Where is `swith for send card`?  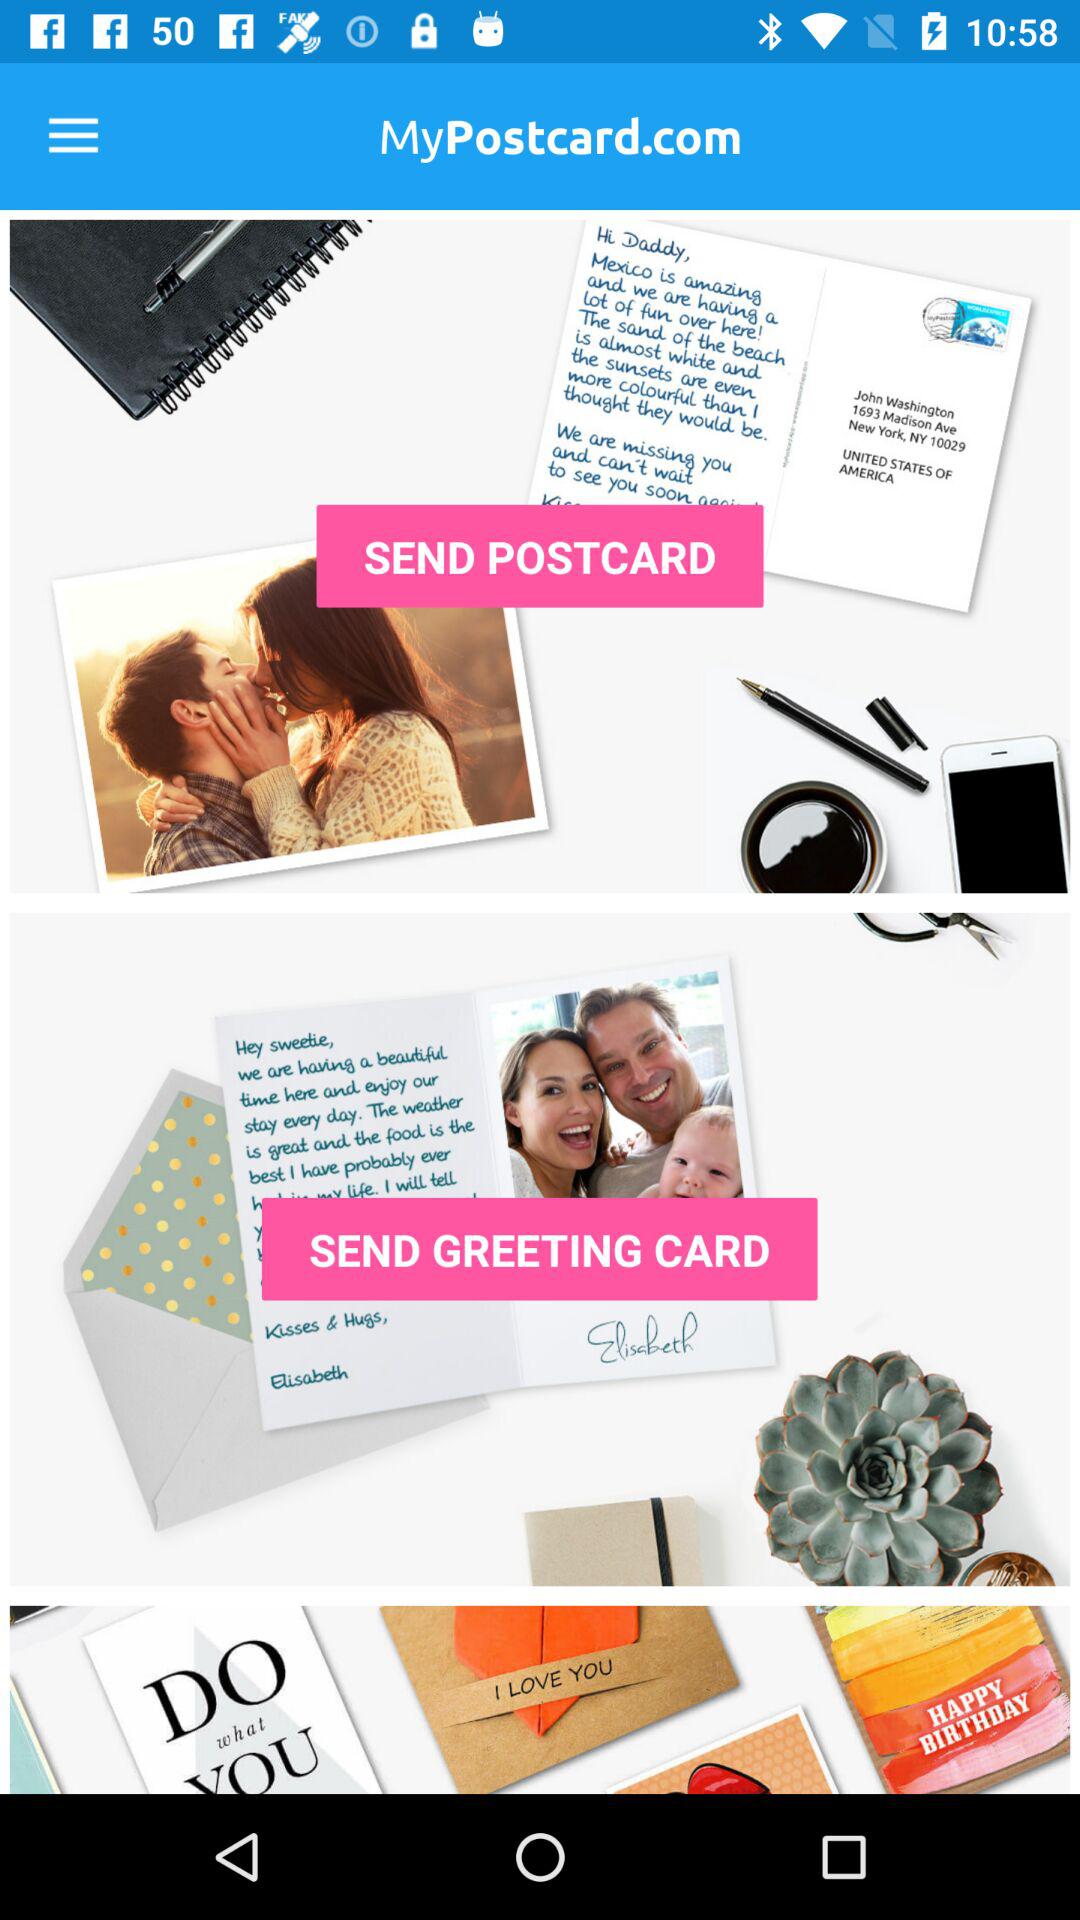 swith for send card is located at coordinates (540, 1249).